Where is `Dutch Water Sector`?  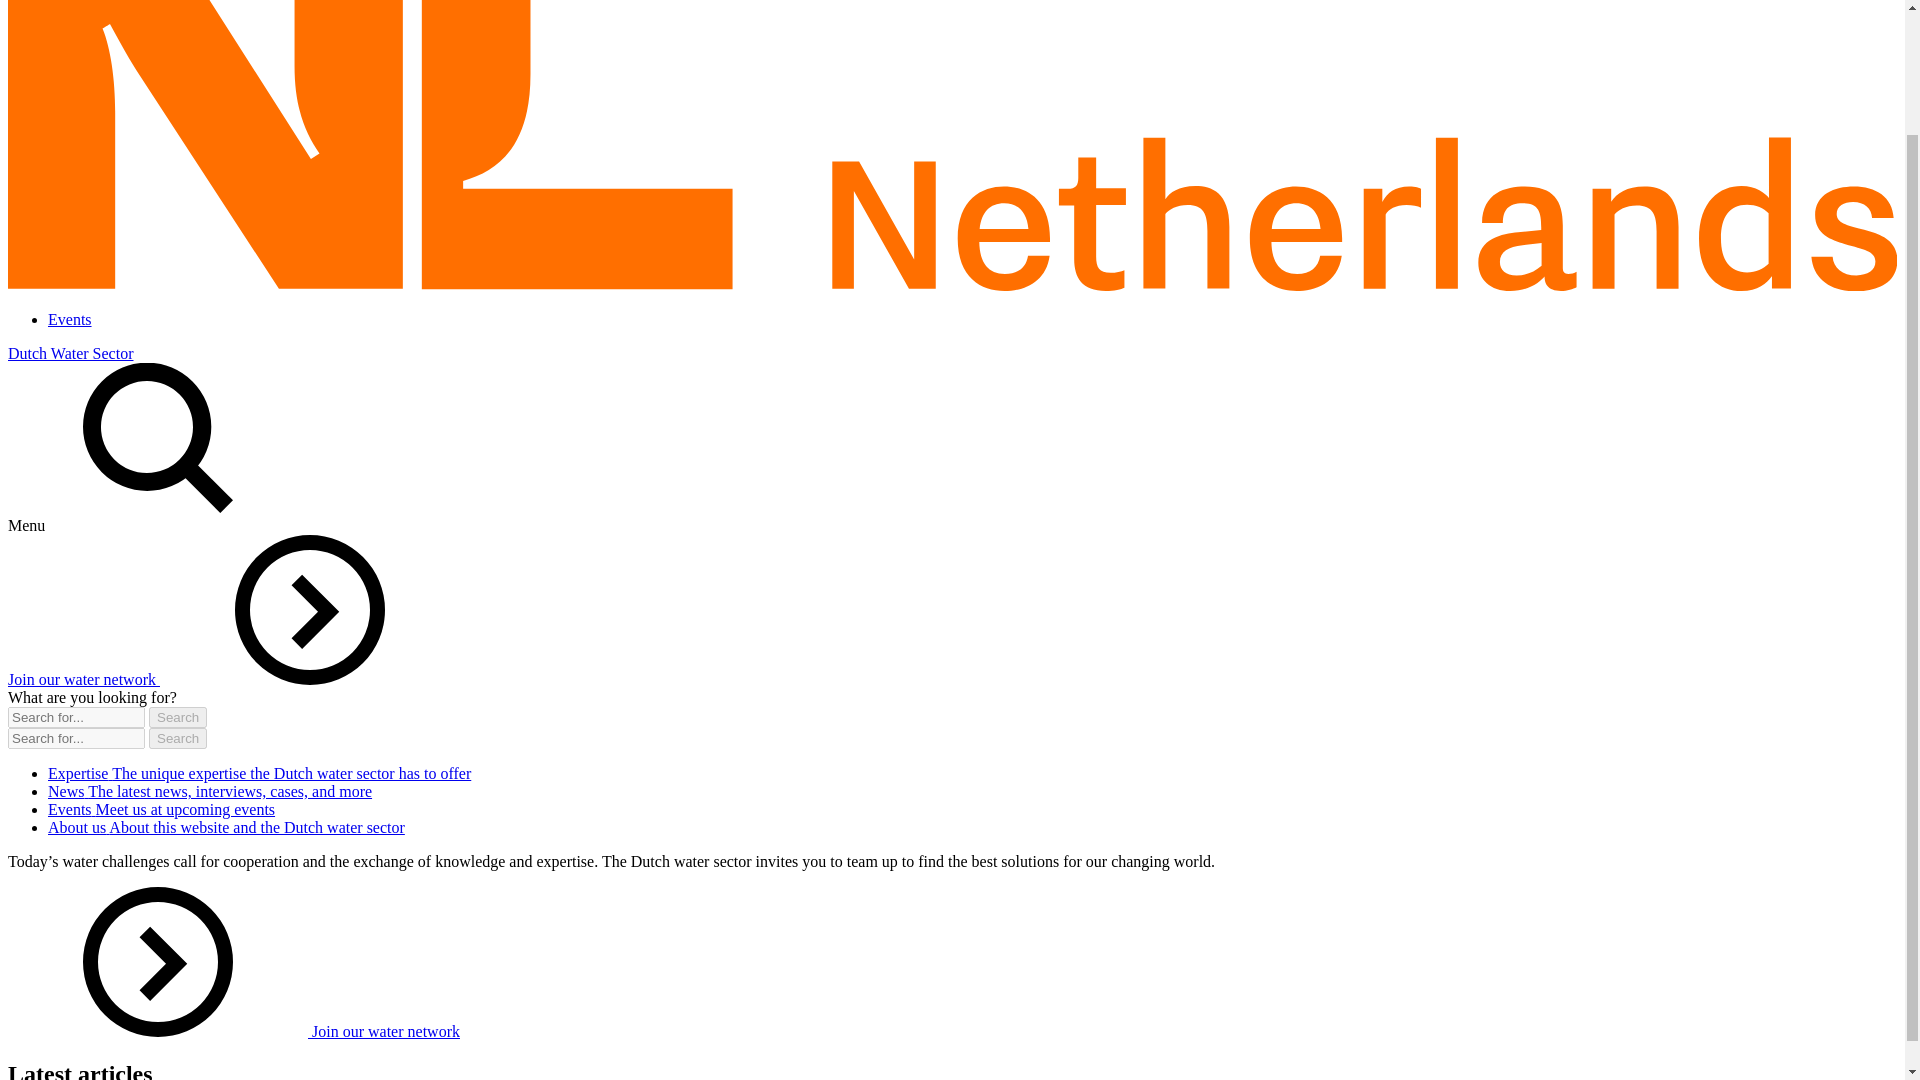 Dutch Water Sector is located at coordinates (70, 352).